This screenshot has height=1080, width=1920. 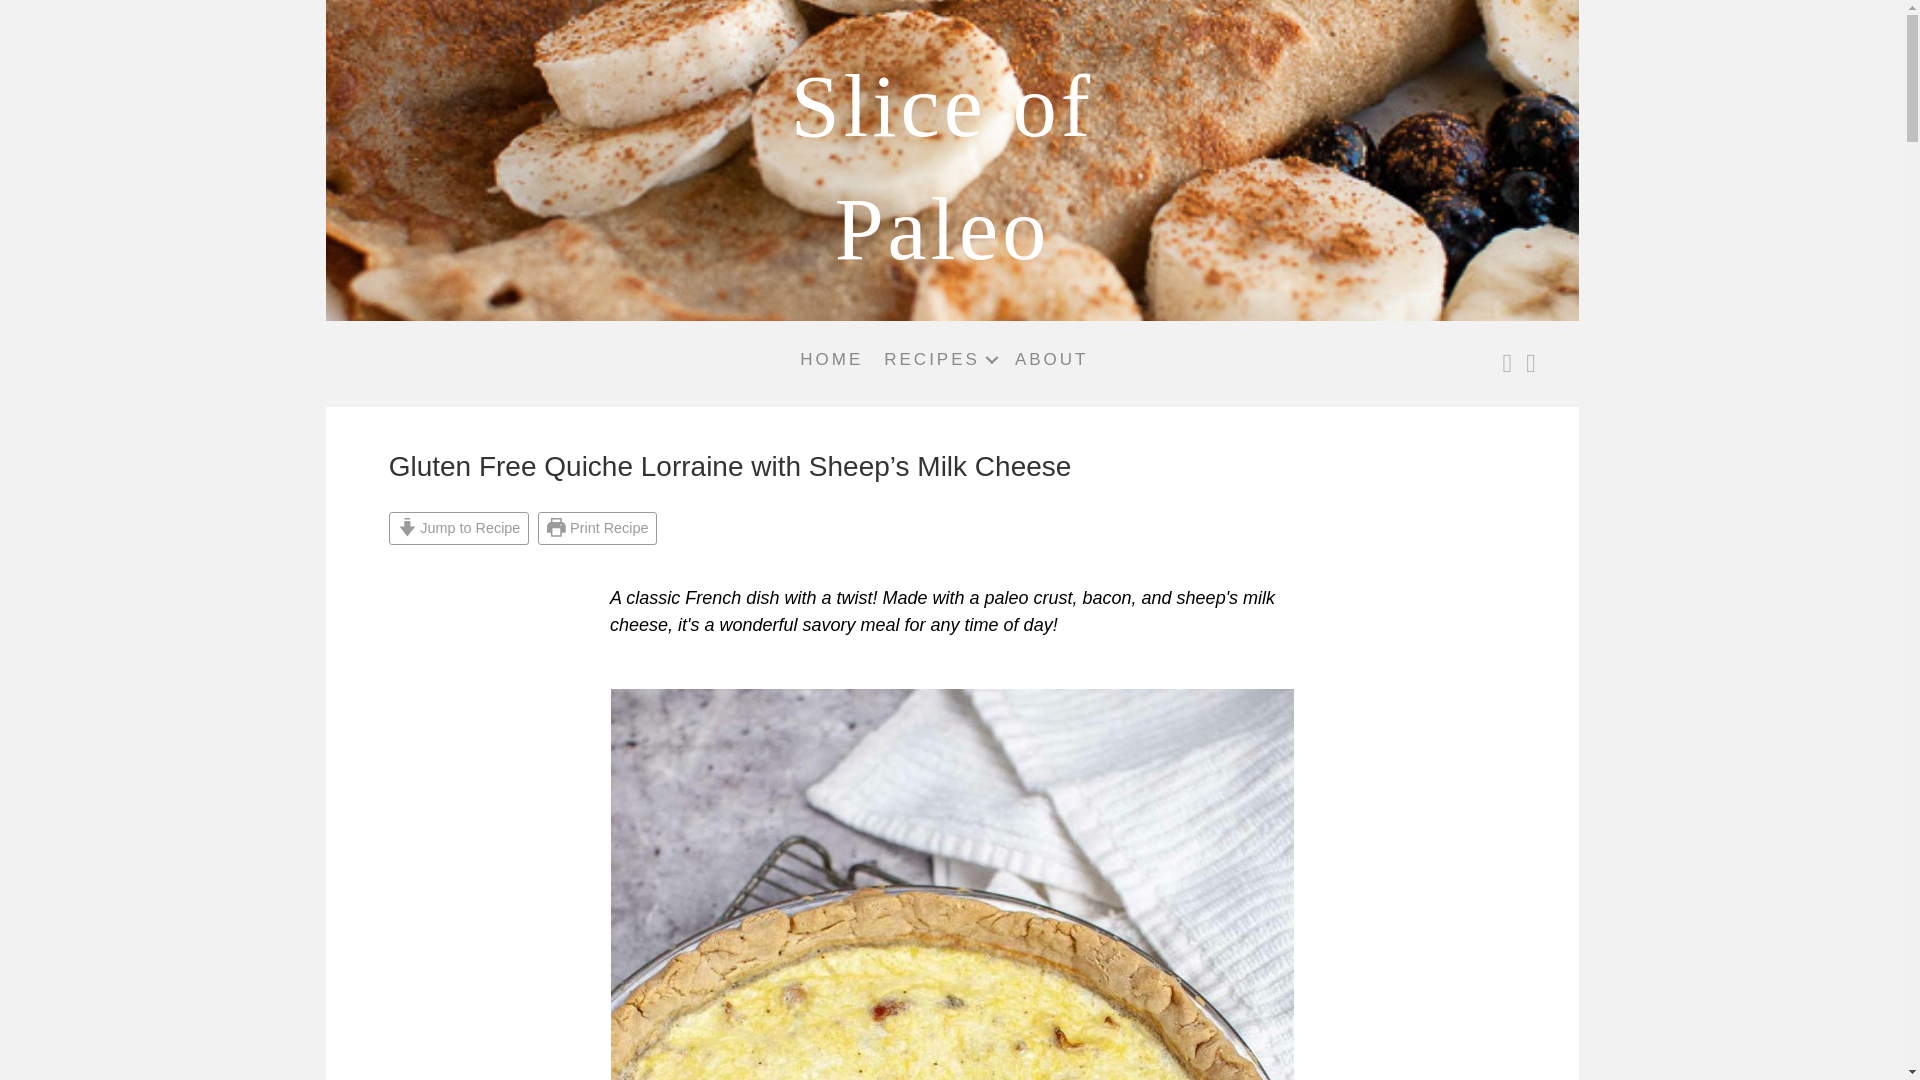 I want to click on ABOUT, so click(x=1051, y=360).